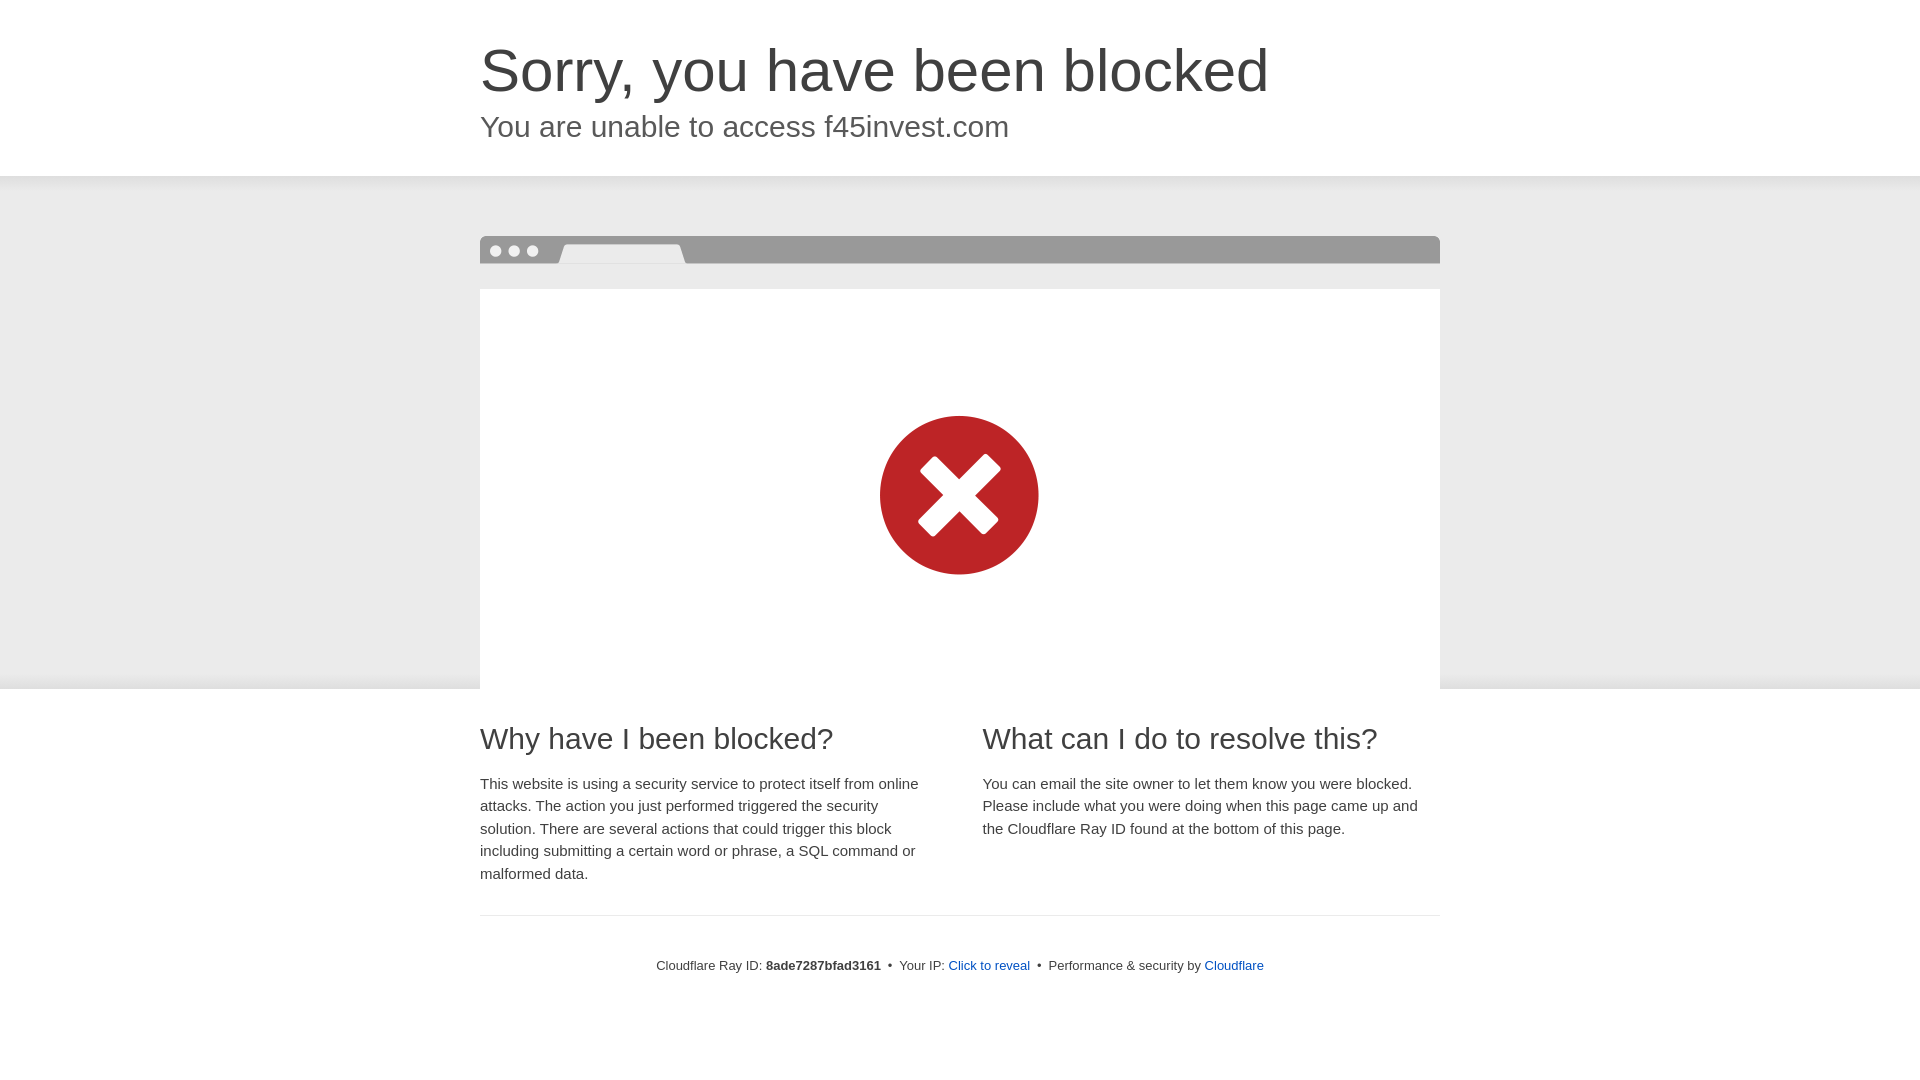 Image resolution: width=1920 pixels, height=1080 pixels. What do you see at coordinates (990, 966) in the screenshot?
I see `Click to reveal` at bounding box center [990, 966].